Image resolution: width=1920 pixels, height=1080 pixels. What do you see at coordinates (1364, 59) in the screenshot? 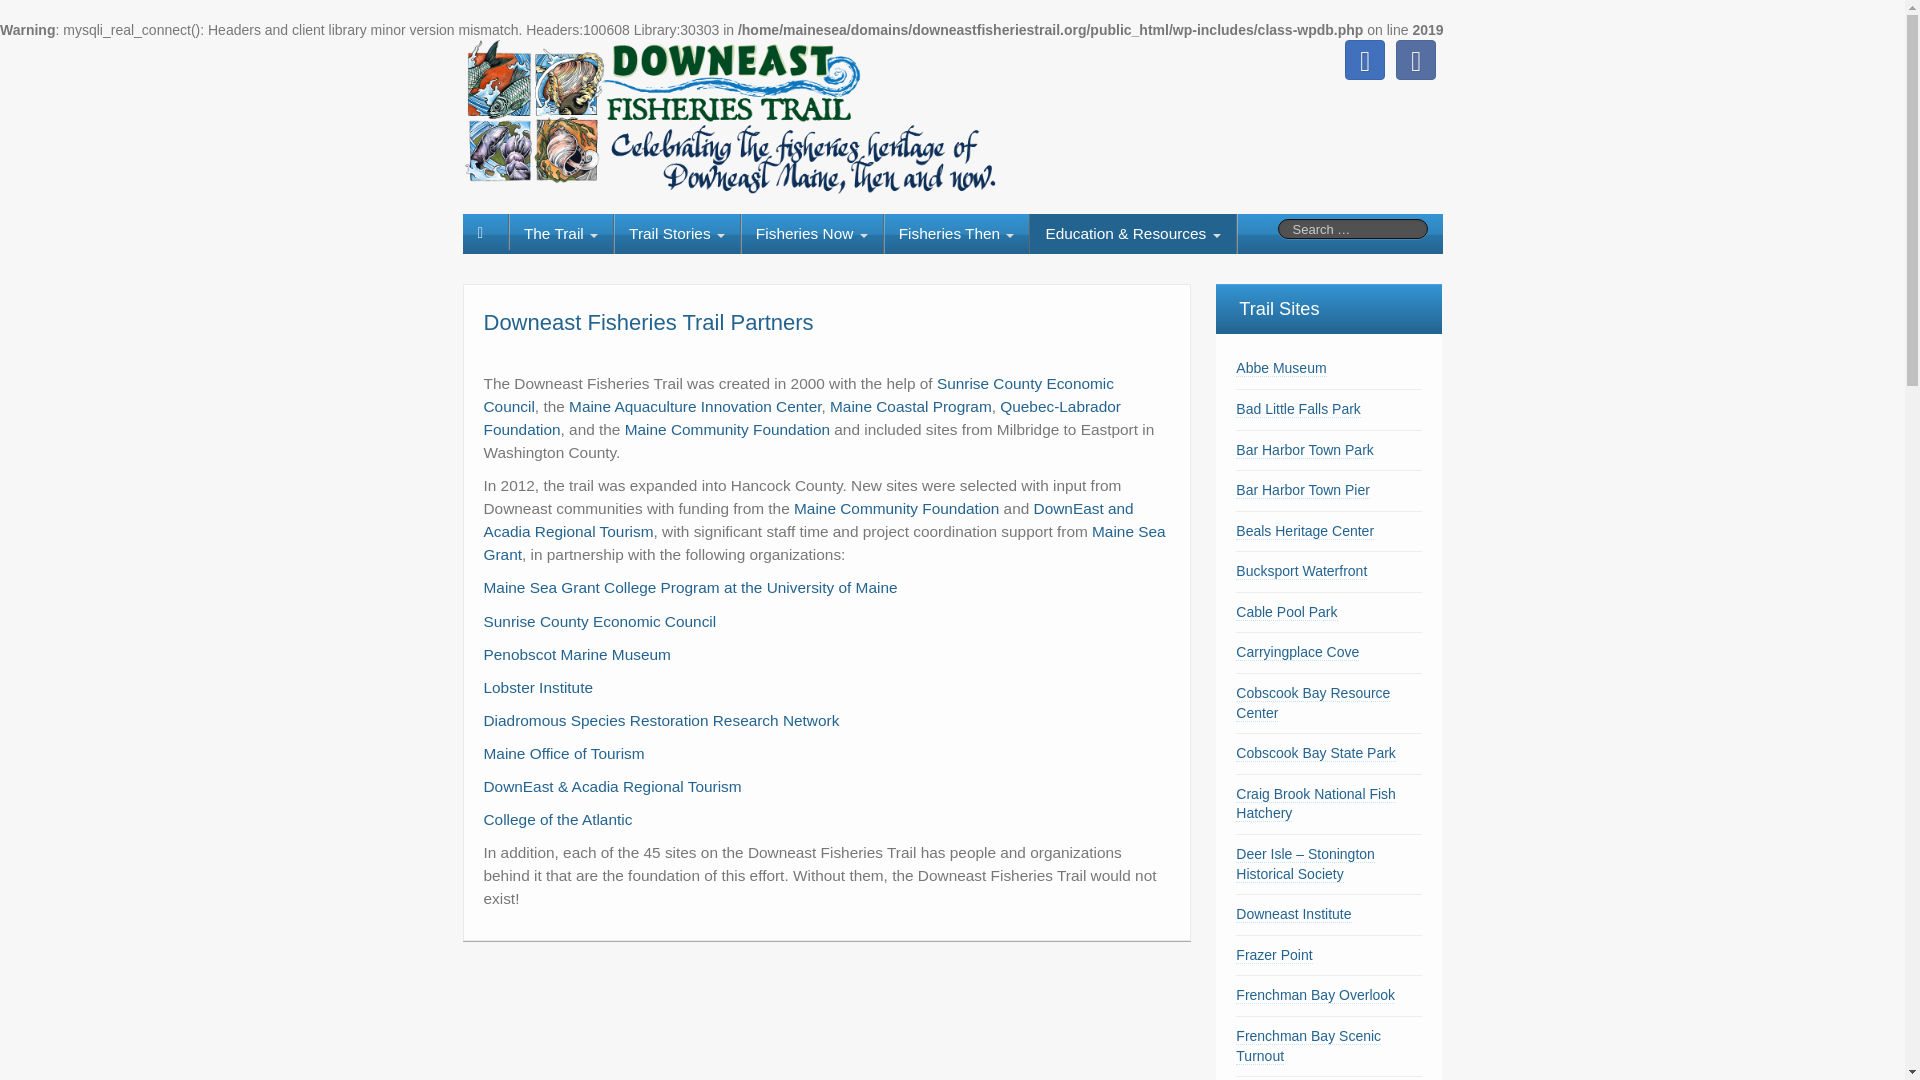
I see `Downeast Fisheries Trail Email` at bounding box center [1364, 59].